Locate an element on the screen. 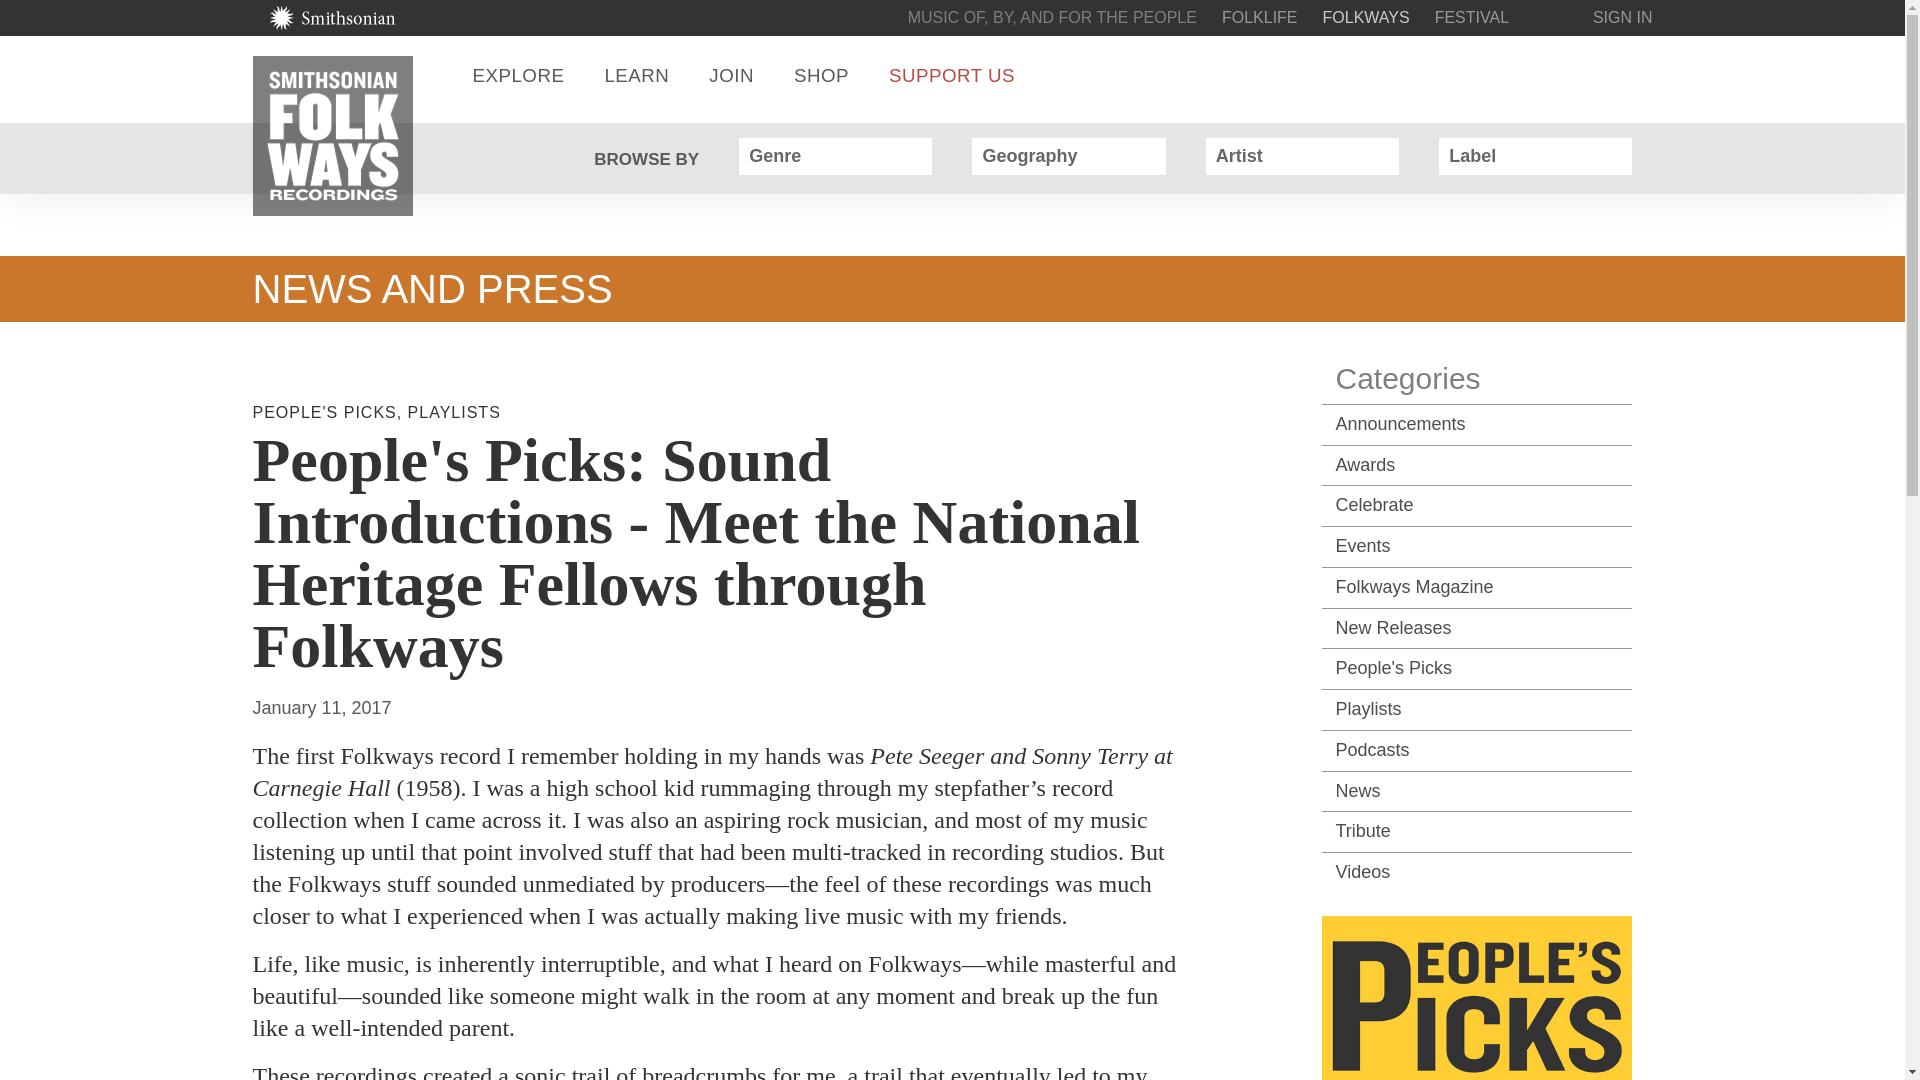  share is located at coordinates (1580, 75).